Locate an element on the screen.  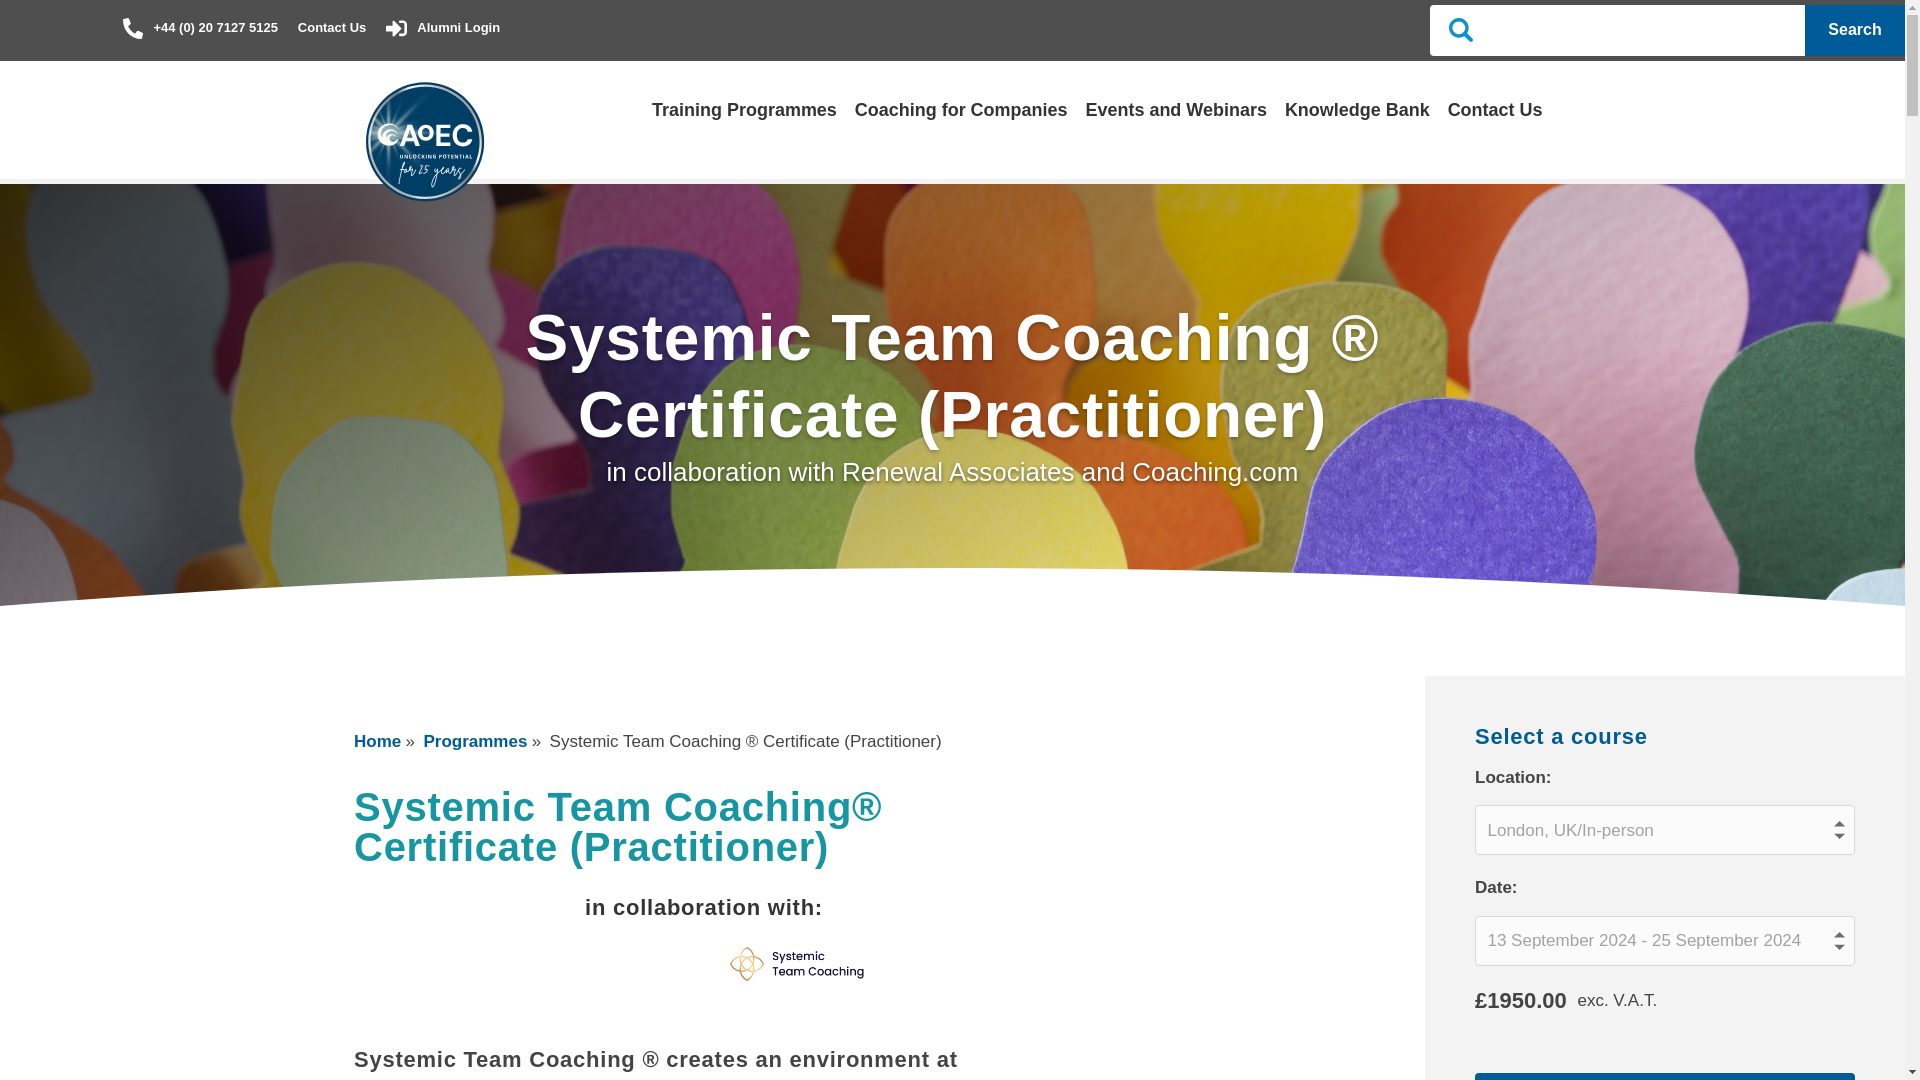
Events and Webinars is located at coordinates (1174, 110).